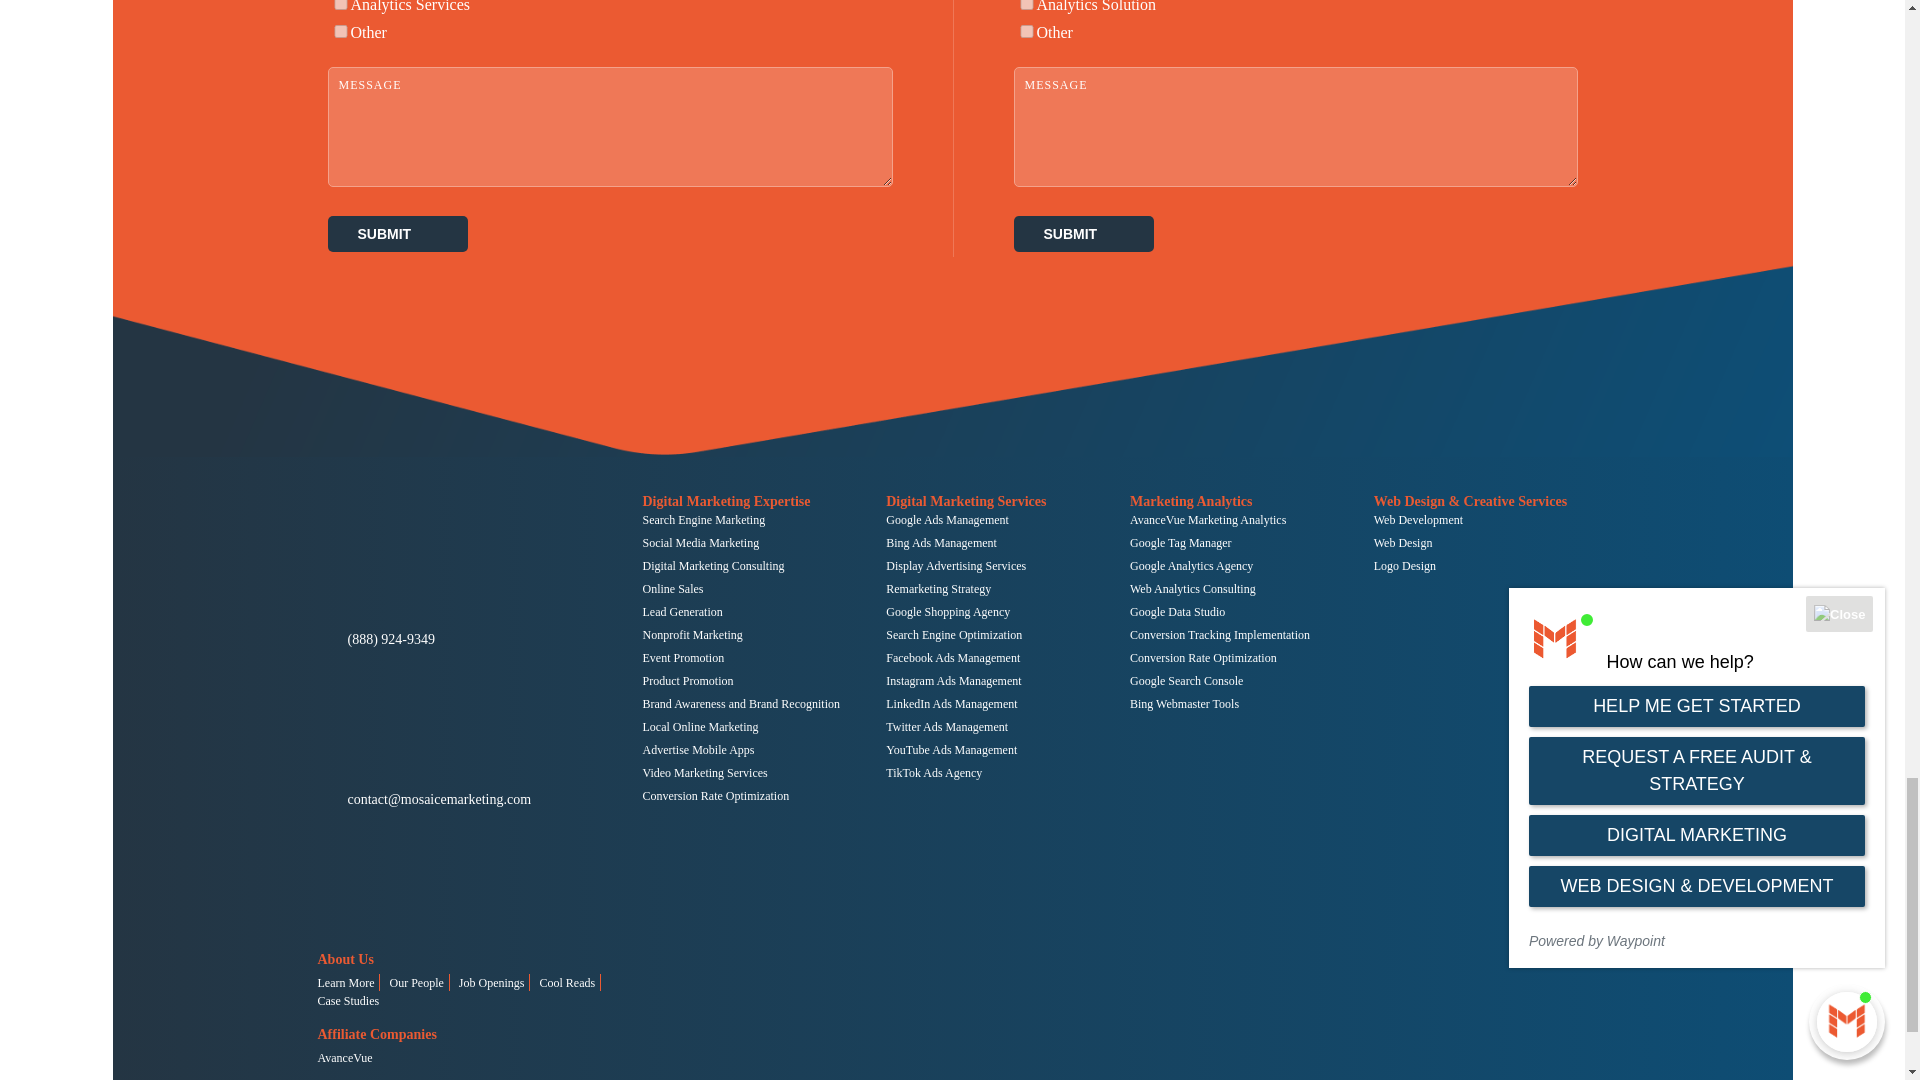 This screenshot has width=1920, height=1080. I want to click on Other, so click(340, 30).